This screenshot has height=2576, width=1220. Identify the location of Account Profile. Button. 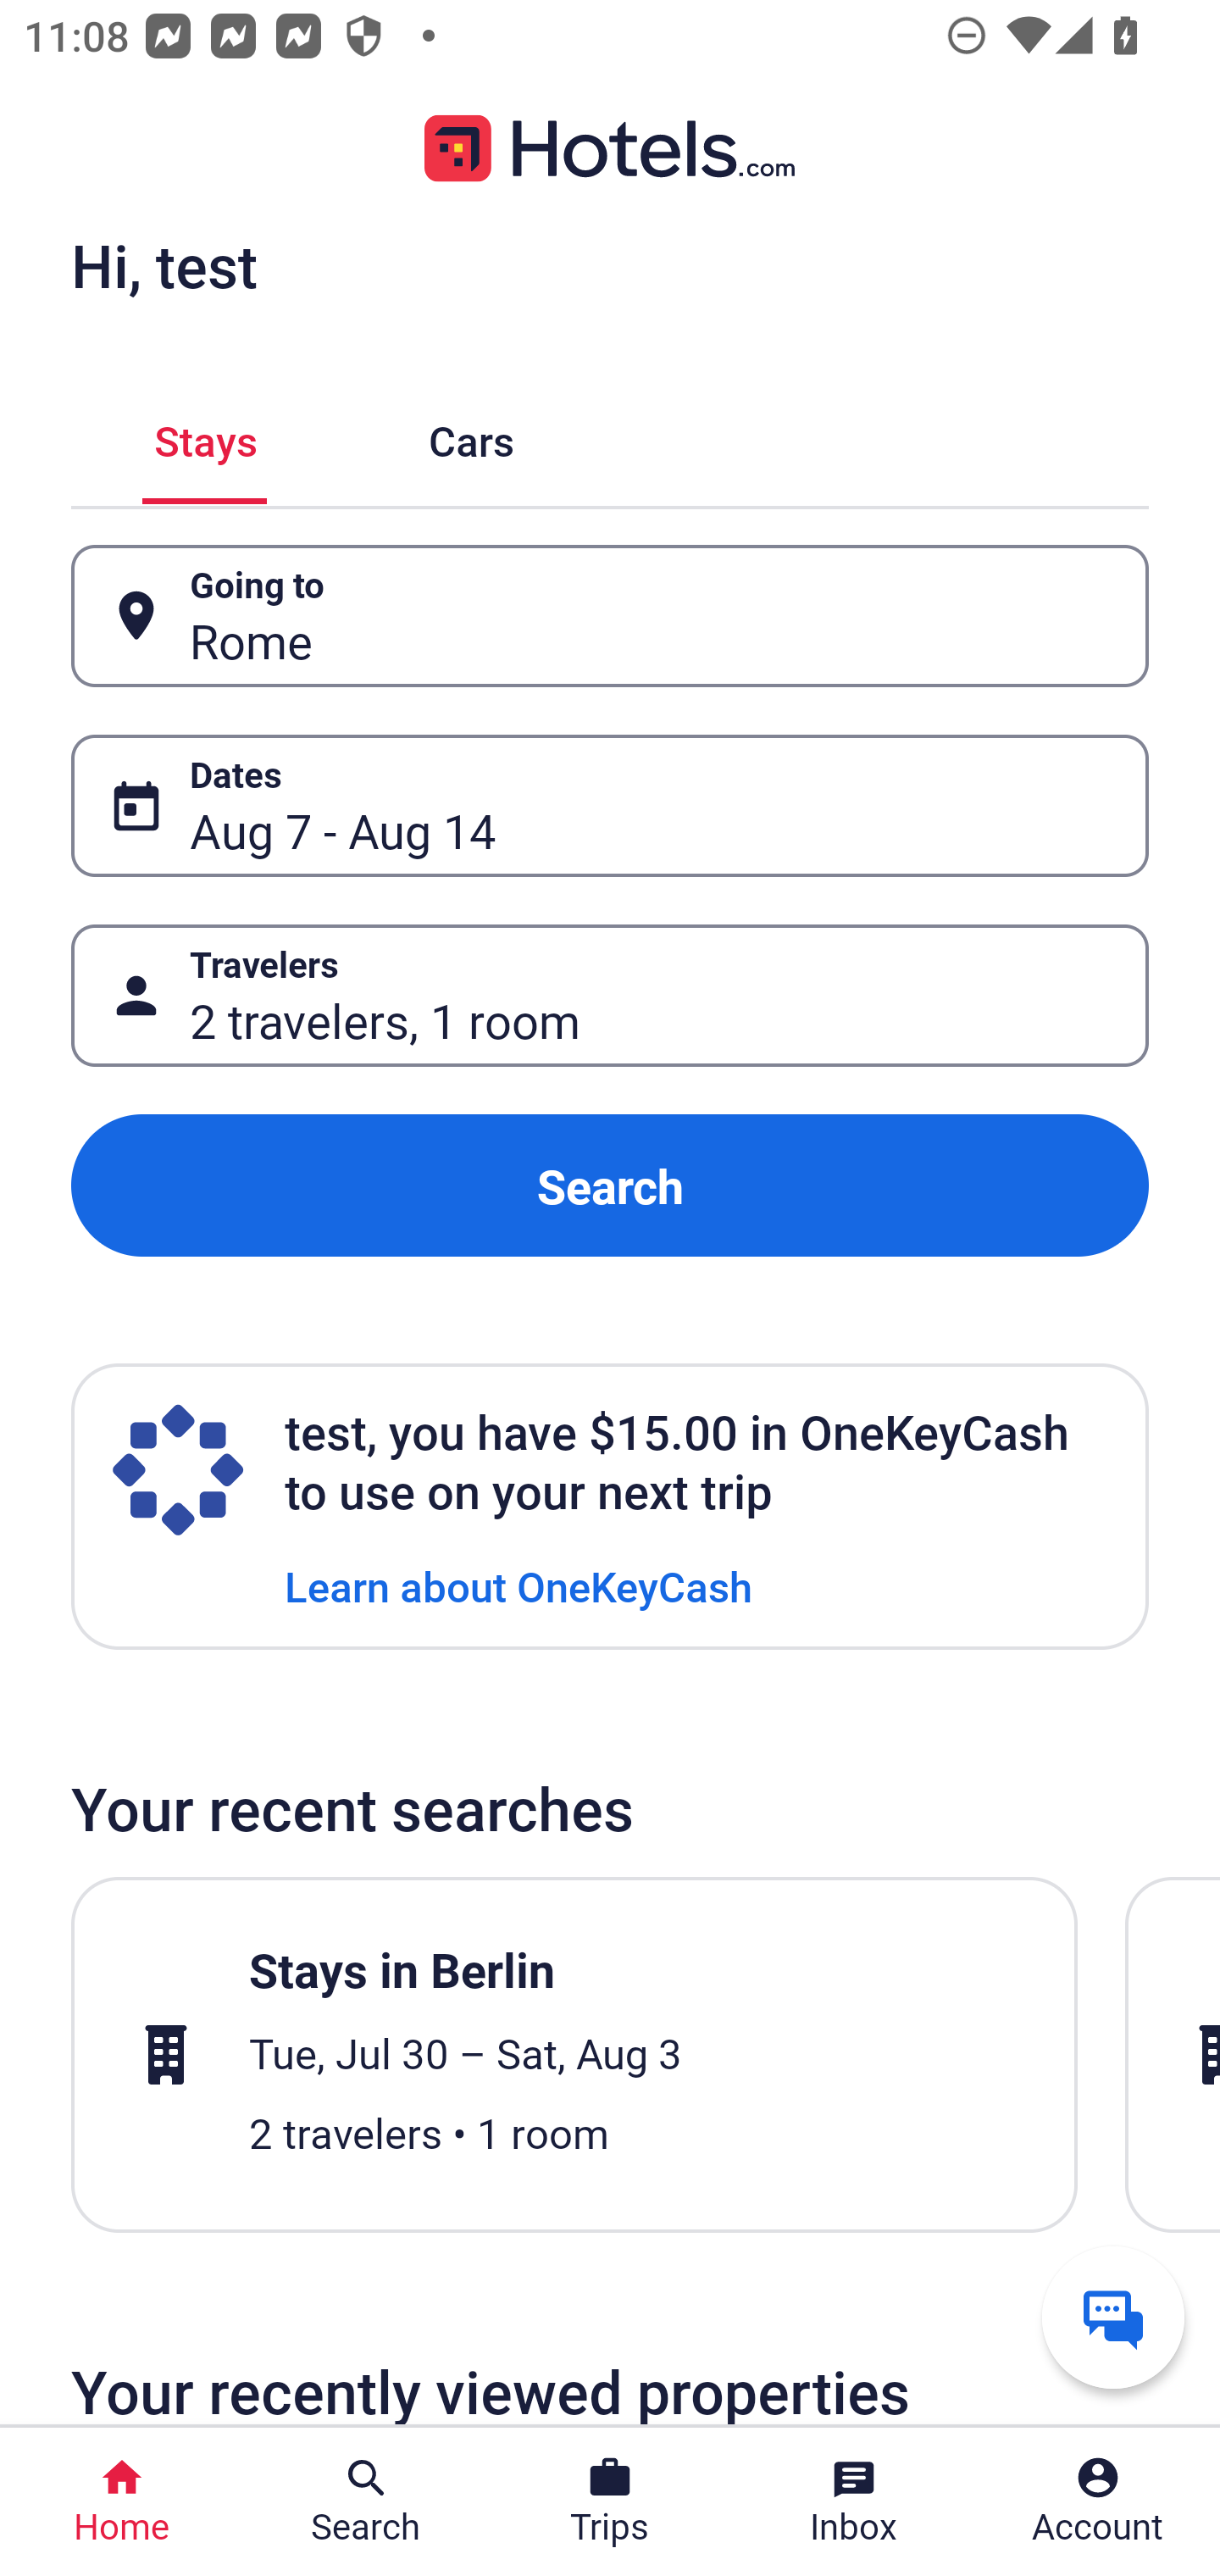
(1098, 2501).